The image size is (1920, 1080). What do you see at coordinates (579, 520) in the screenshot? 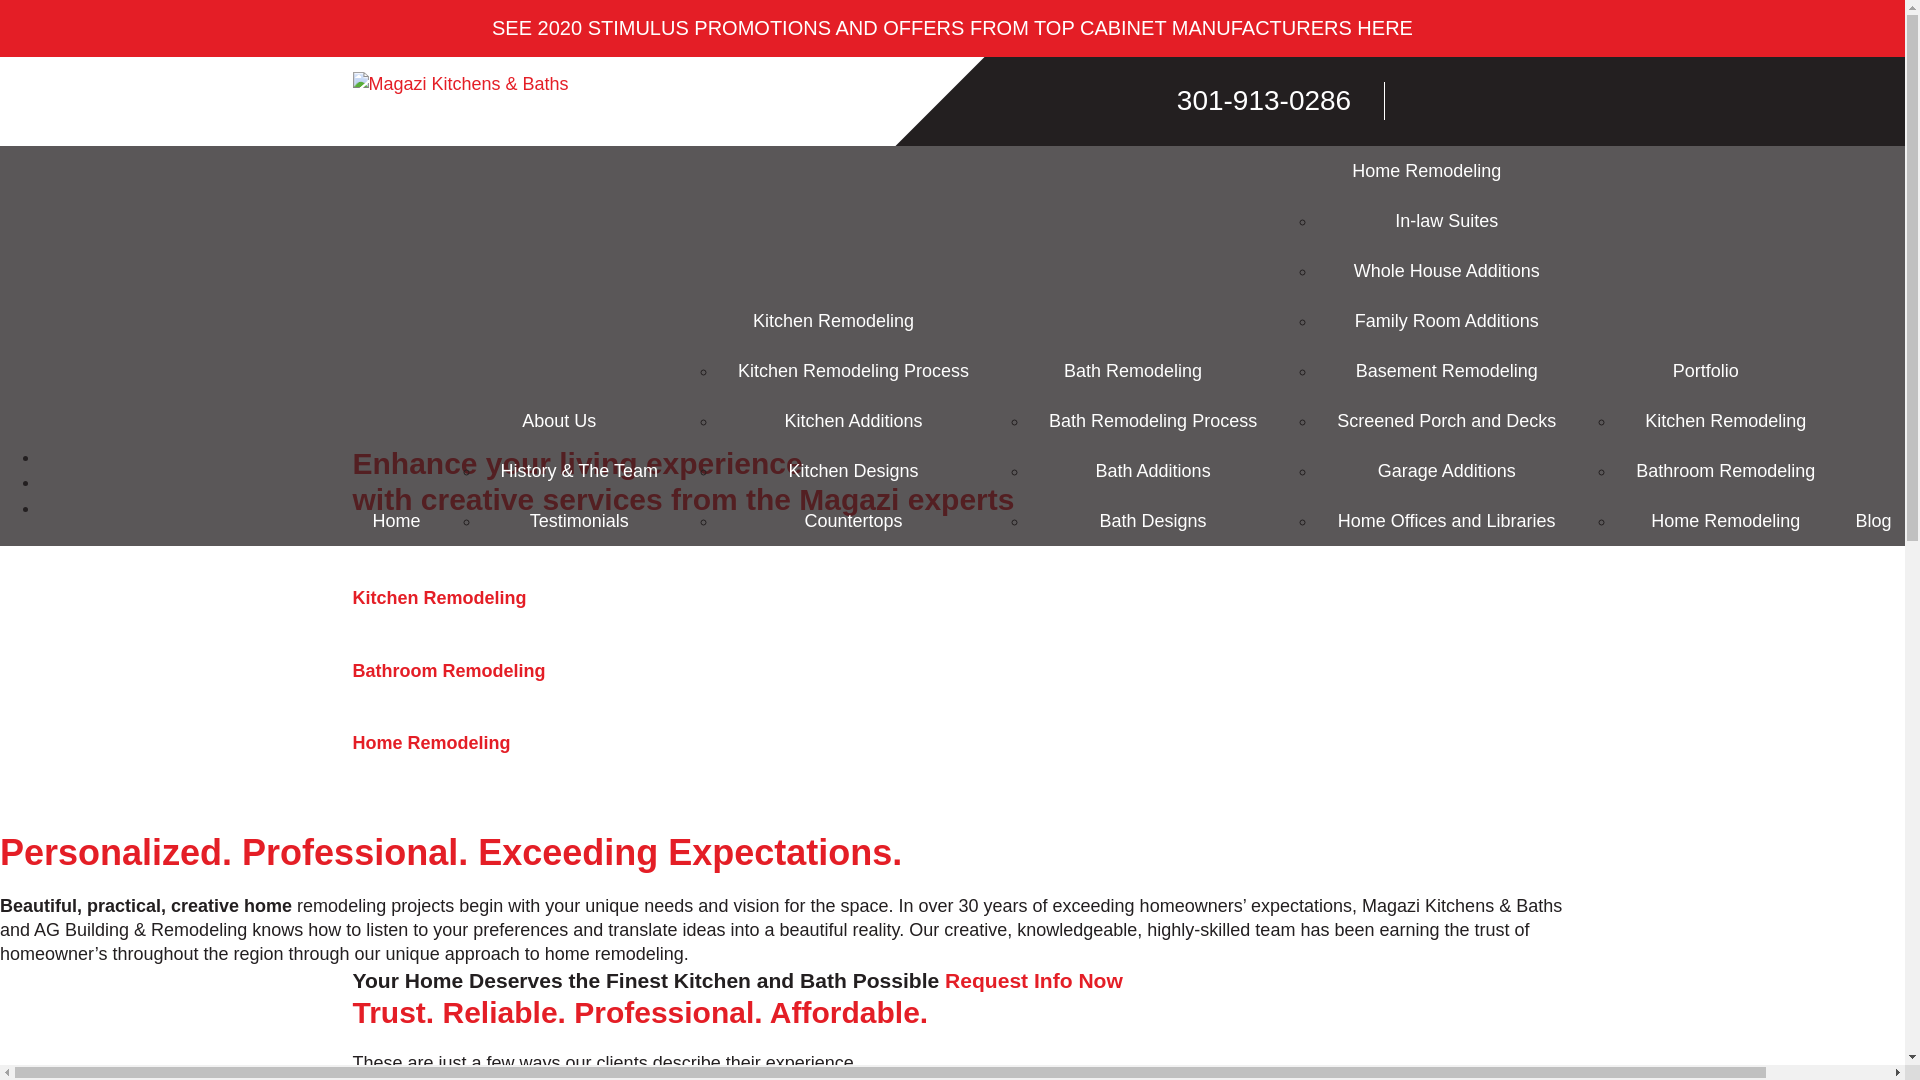
I see `Testimonials` at bounding box center [579, 520].